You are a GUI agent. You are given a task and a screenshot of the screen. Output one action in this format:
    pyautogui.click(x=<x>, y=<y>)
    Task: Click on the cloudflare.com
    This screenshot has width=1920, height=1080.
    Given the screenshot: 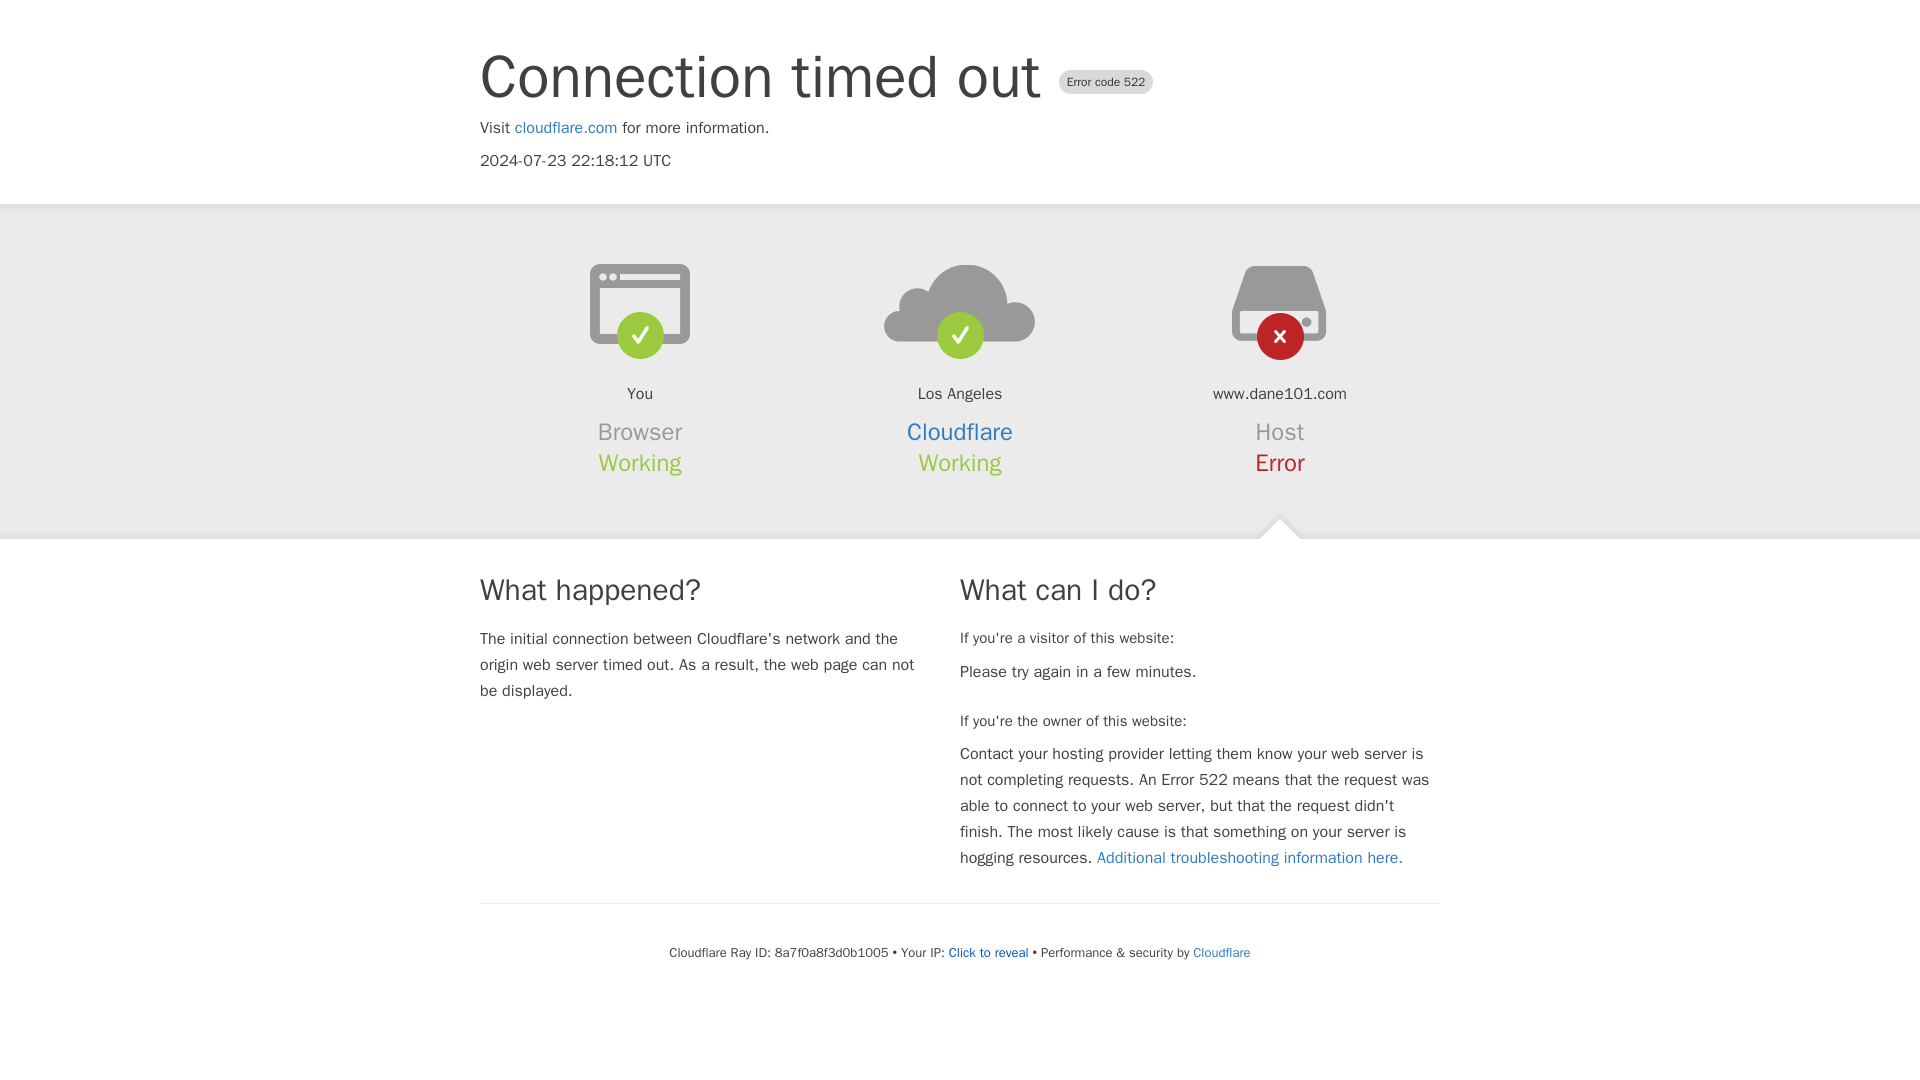 What is the action you would take?
    pyautogui.click(x=566, y=128)
    